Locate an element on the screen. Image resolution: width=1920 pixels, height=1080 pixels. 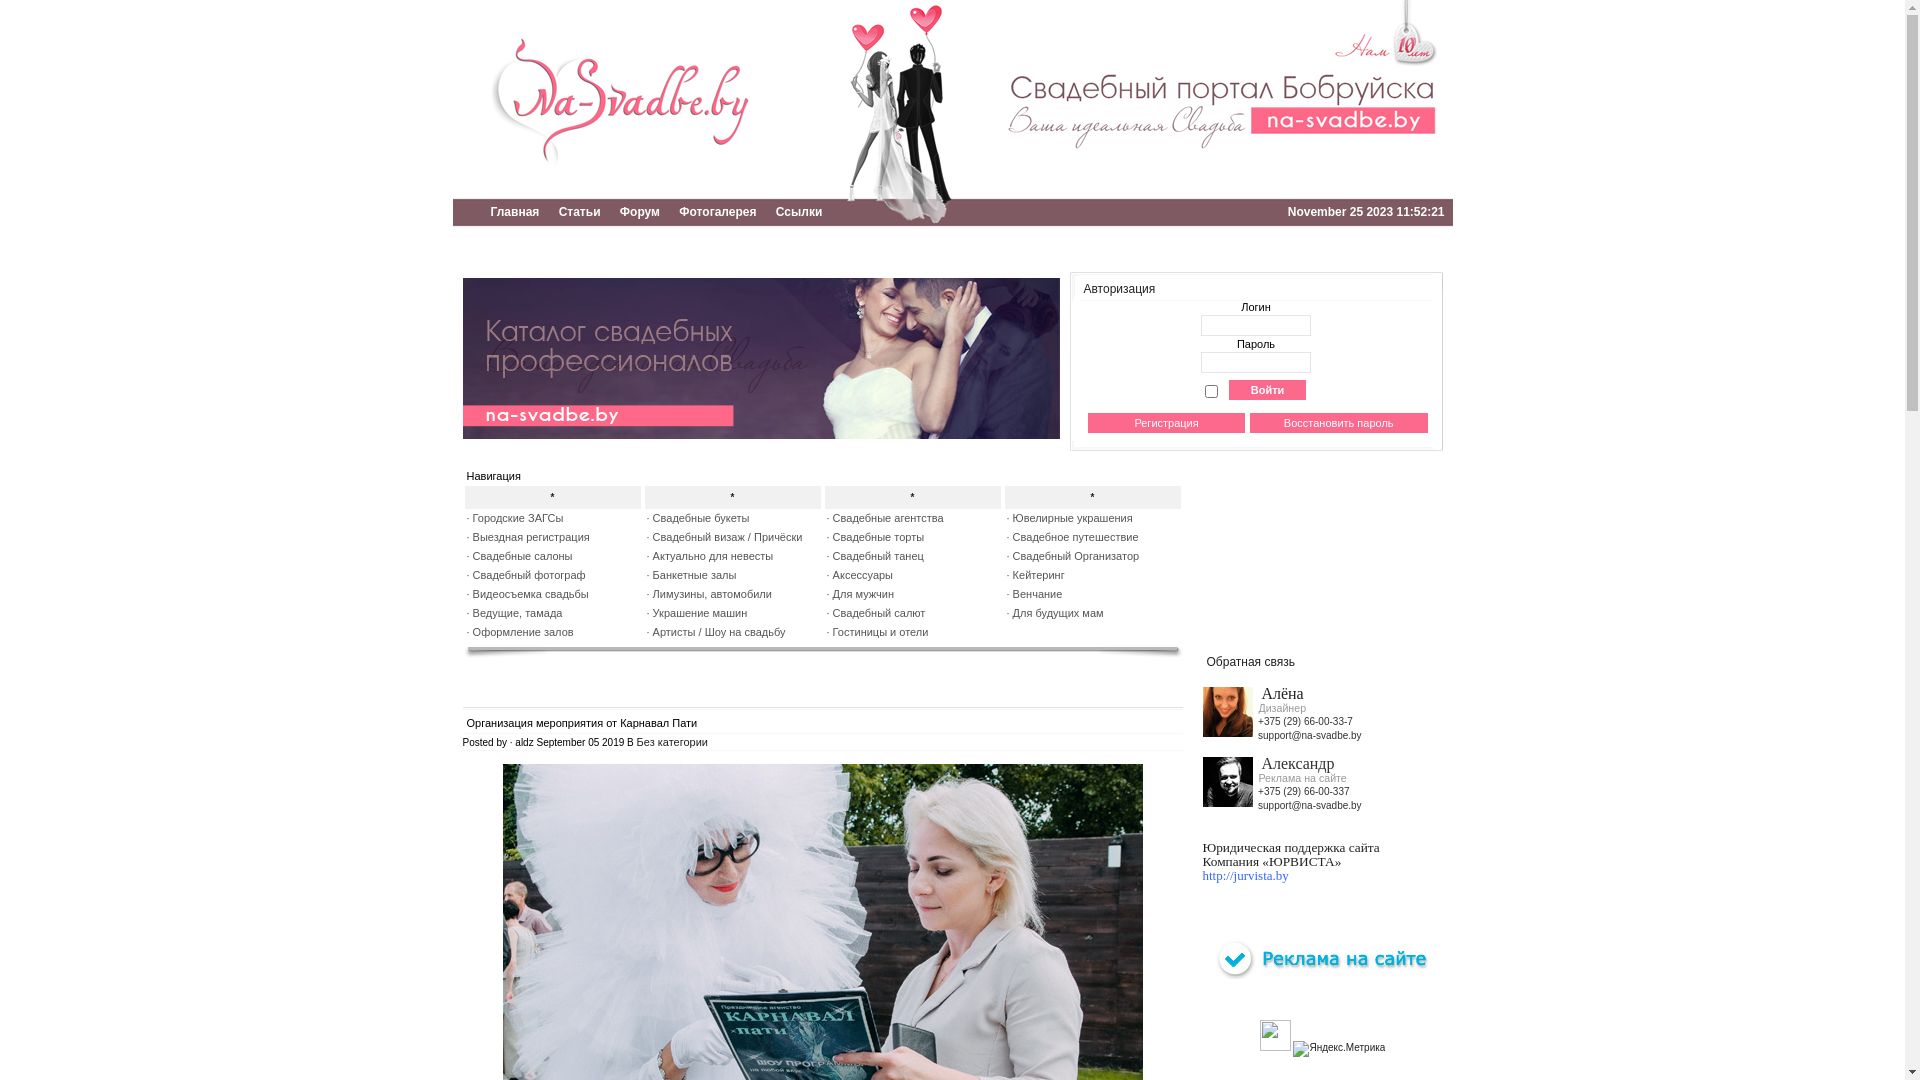
LiveInternet is located at coordinates (1276, 1036).